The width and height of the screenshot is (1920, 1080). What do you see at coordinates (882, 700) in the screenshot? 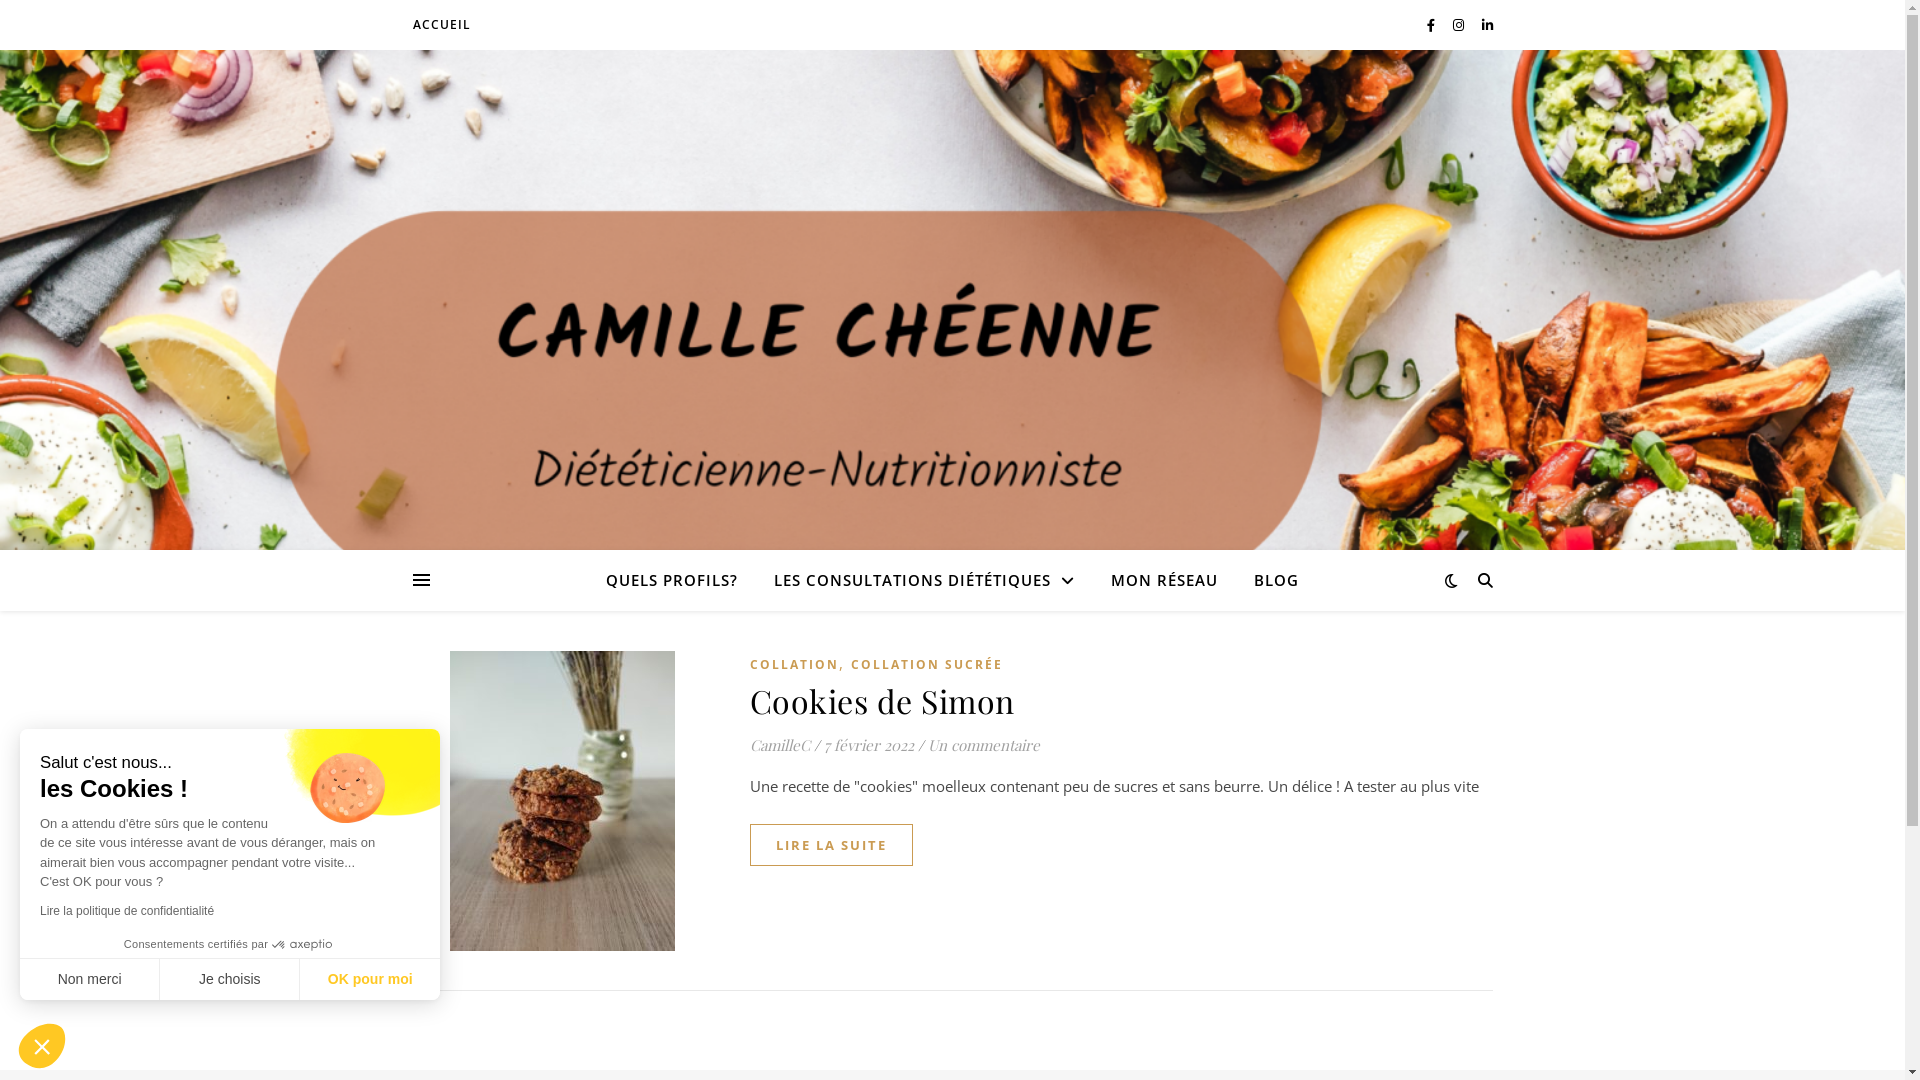
I see `Cookies de Simon` at bounding box center [882, 700].